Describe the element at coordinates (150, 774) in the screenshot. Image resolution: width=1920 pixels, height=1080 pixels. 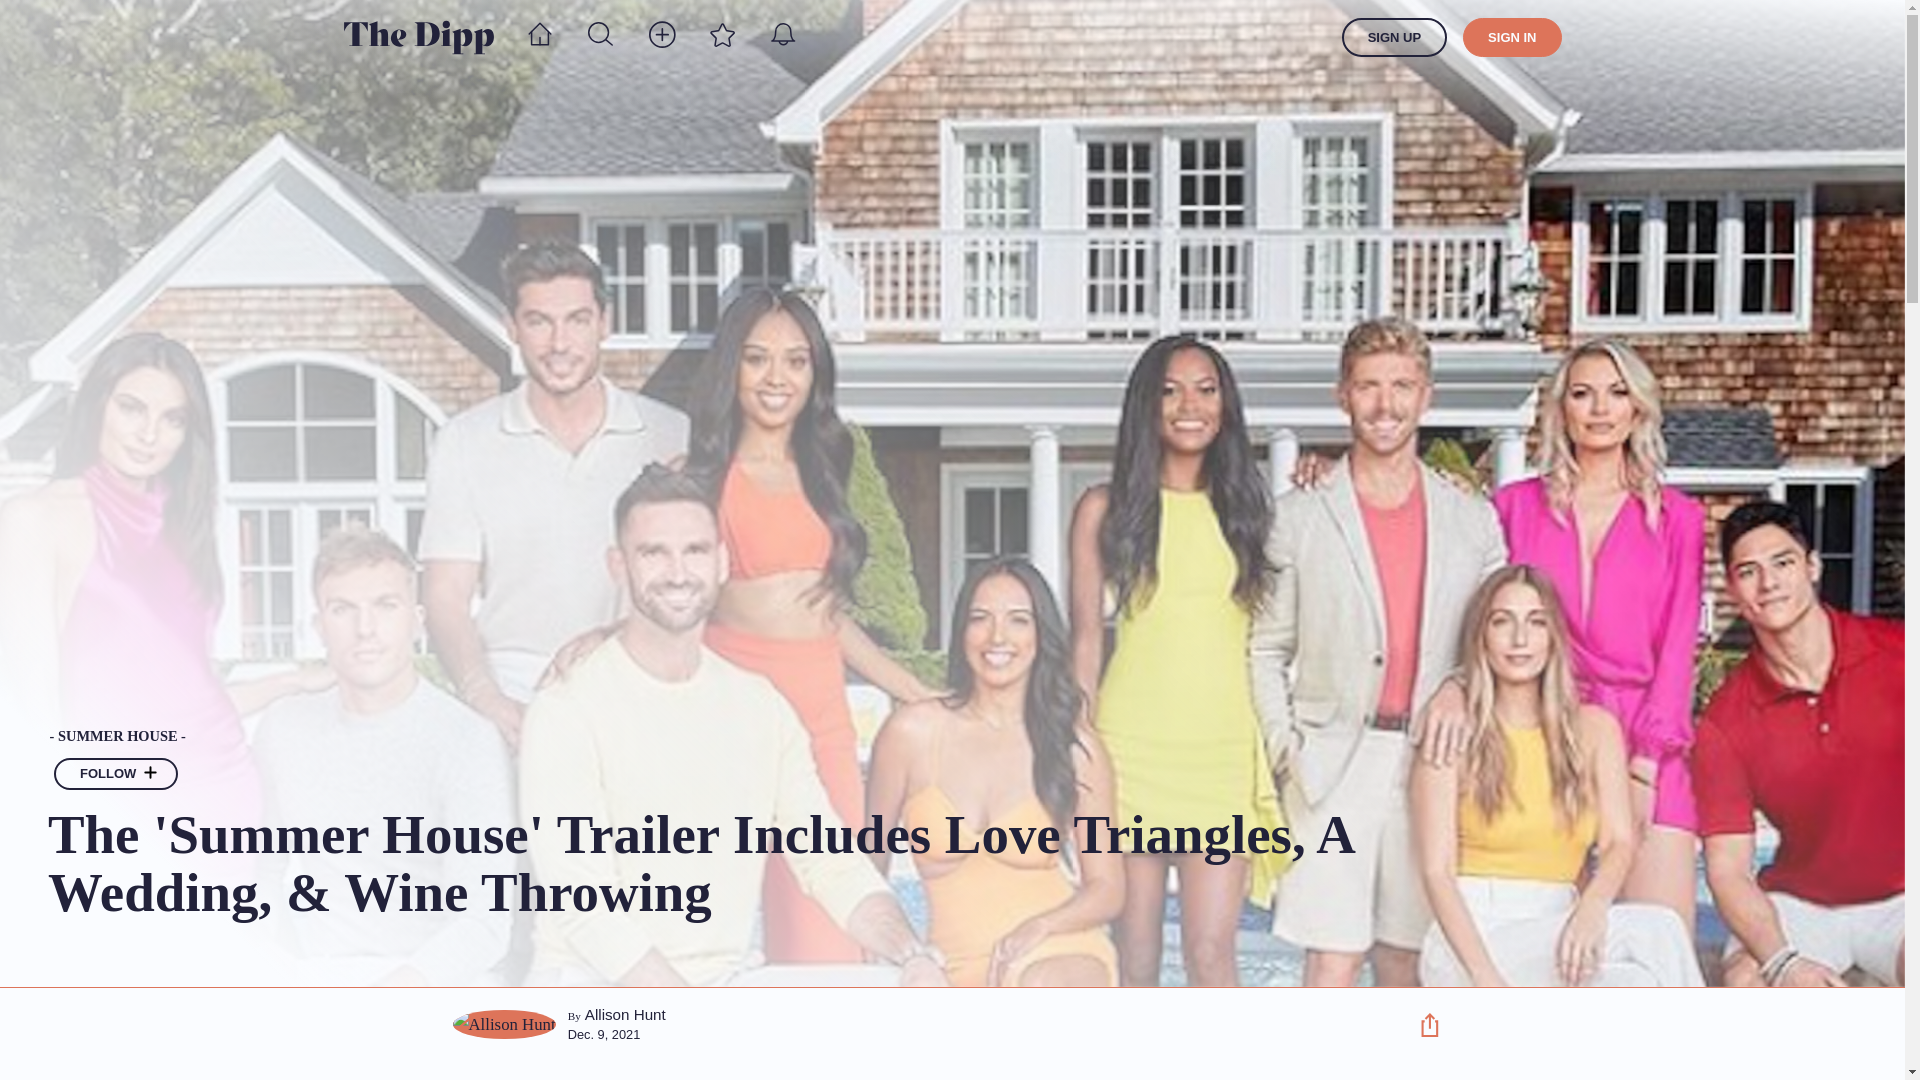
I see `Follow` at that location.